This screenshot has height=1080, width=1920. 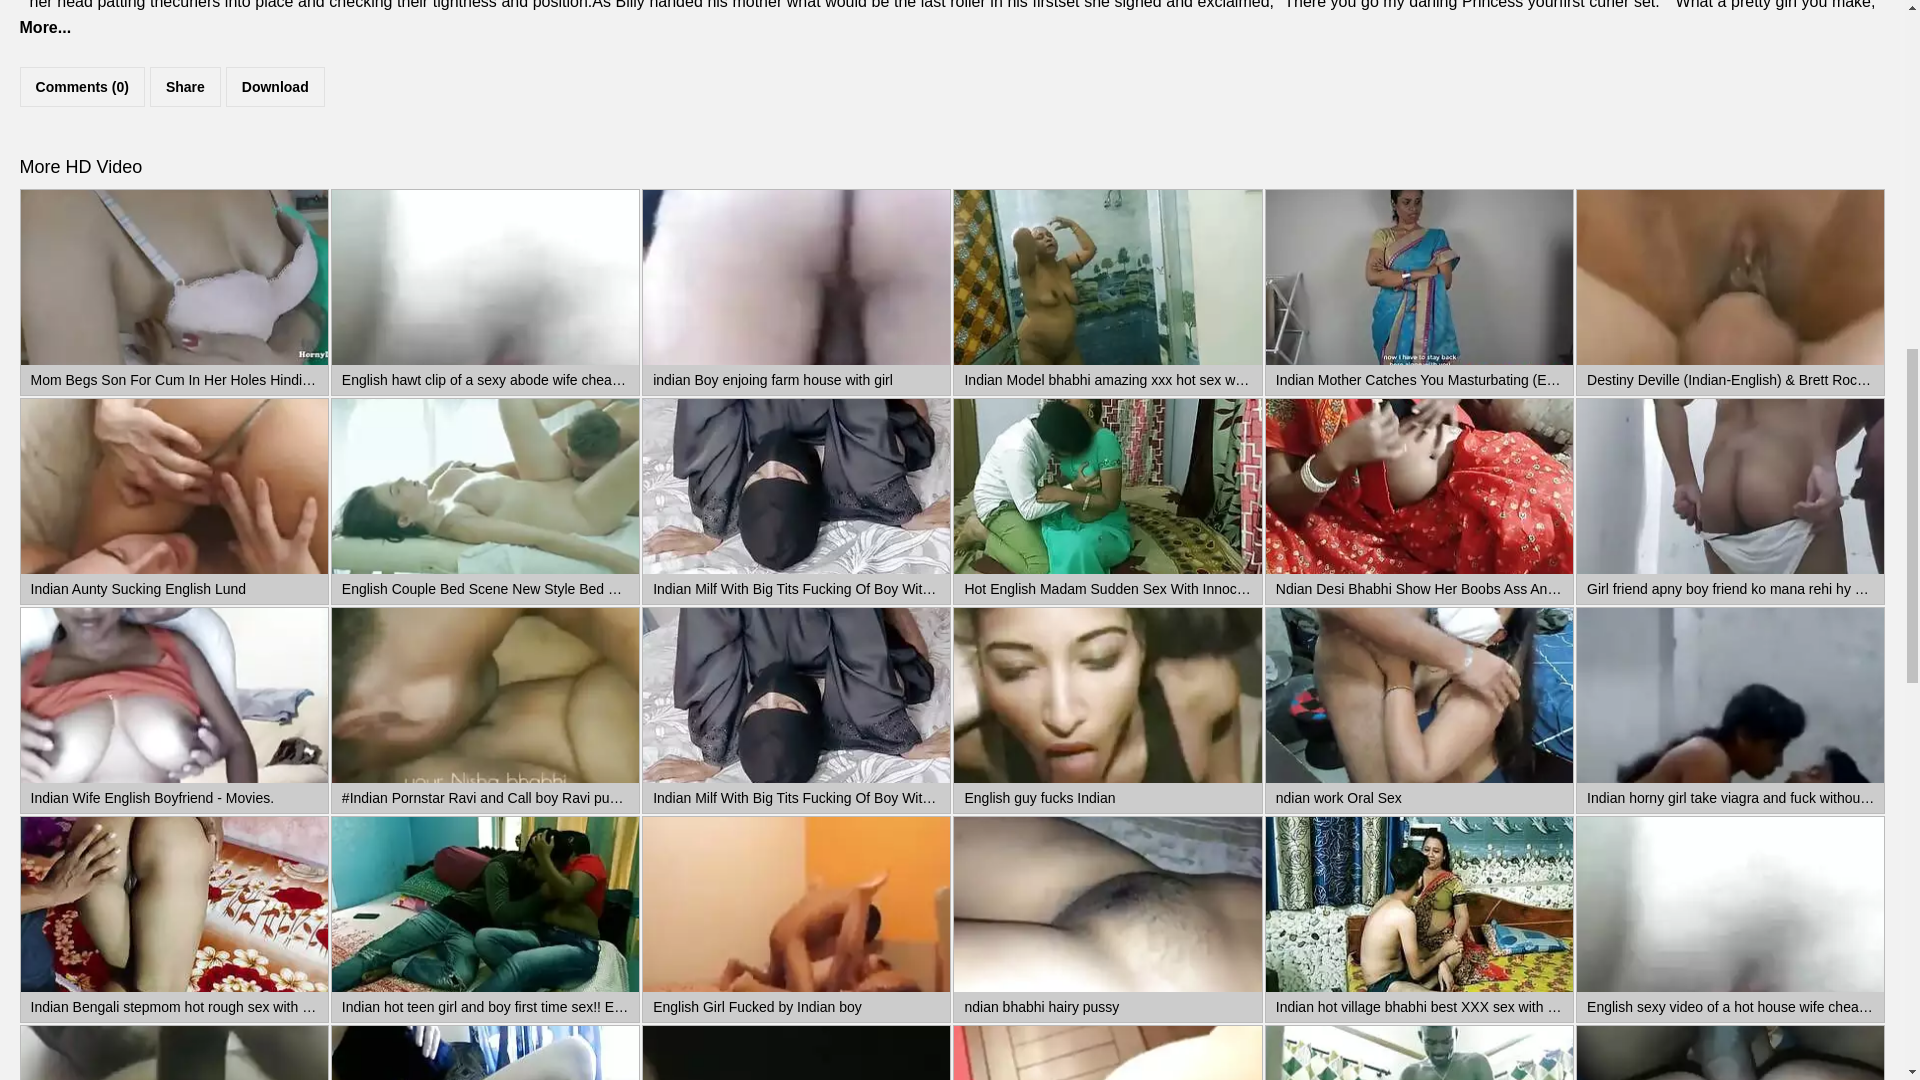 What do you see at coordinates (275, 85) in the screenshot?
I see `Download` at bounding box center [275, 85].